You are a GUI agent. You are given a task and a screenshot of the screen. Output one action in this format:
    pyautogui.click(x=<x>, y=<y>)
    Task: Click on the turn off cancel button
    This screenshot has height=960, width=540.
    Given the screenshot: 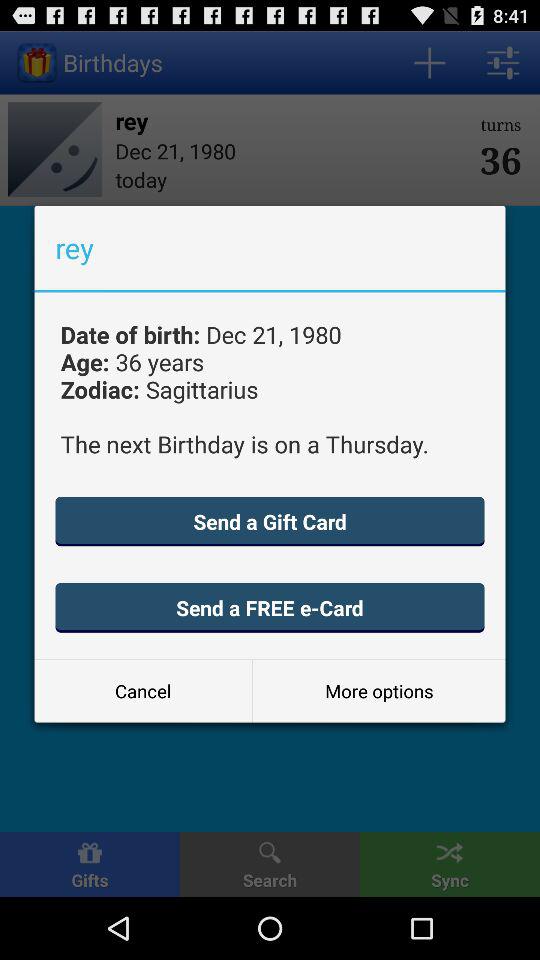 What is the action you would take?
    pyautogui.click(x=143, y=690)
    